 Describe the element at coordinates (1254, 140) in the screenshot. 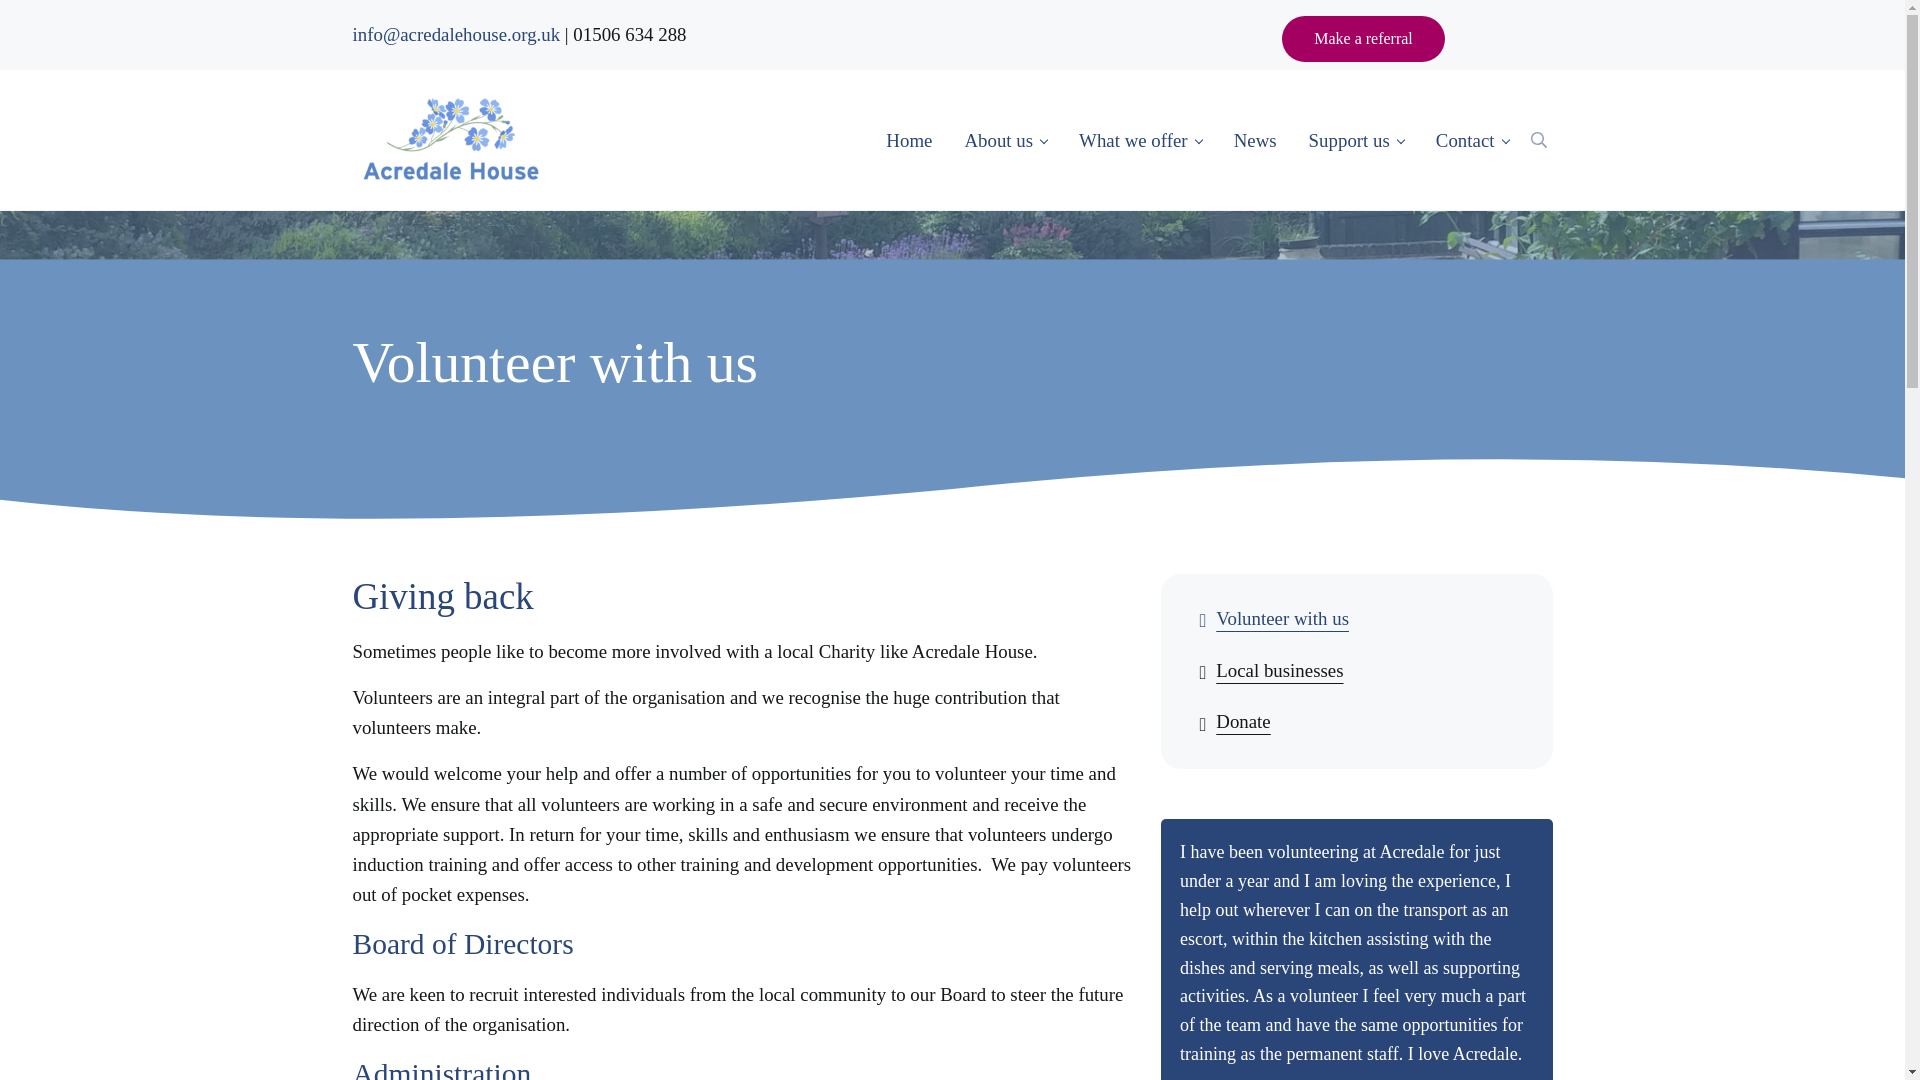

I see `News` at that location.